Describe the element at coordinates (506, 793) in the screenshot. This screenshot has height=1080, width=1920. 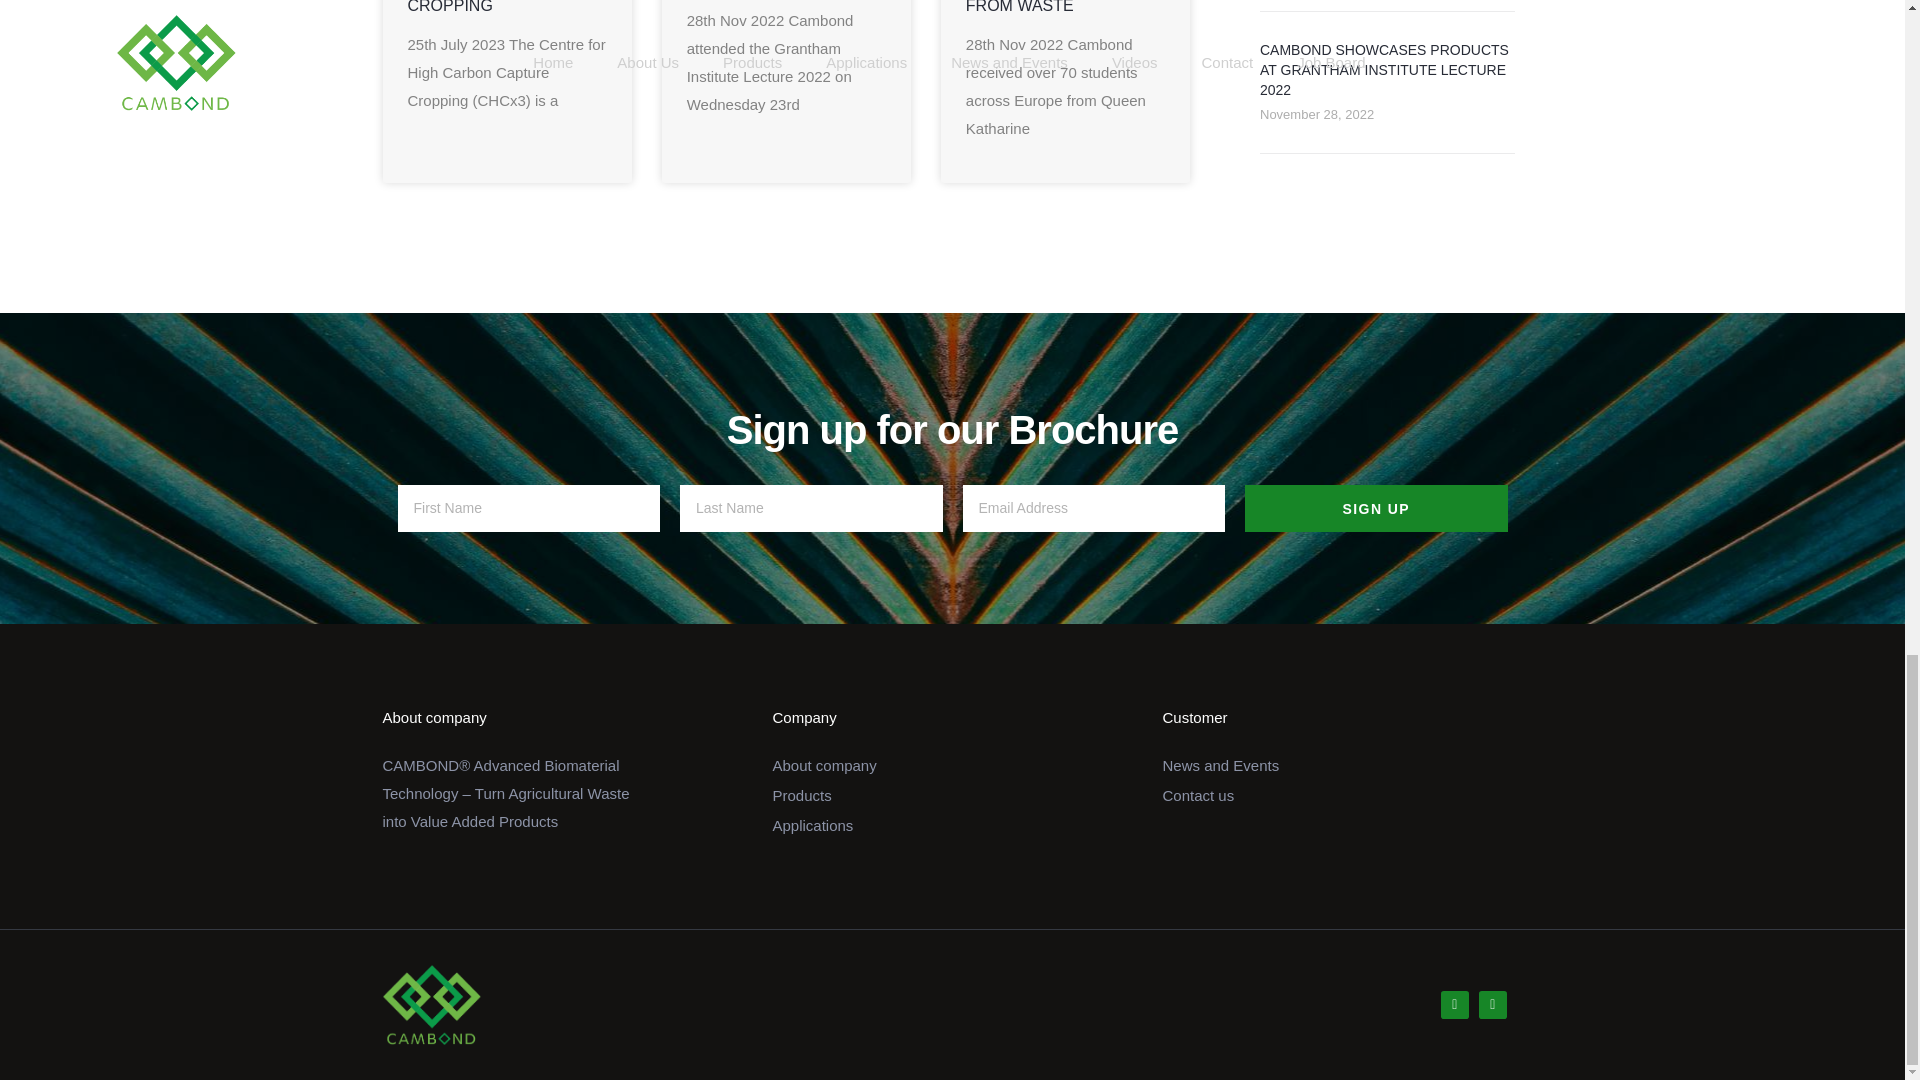
I see `Page 1` at that location.